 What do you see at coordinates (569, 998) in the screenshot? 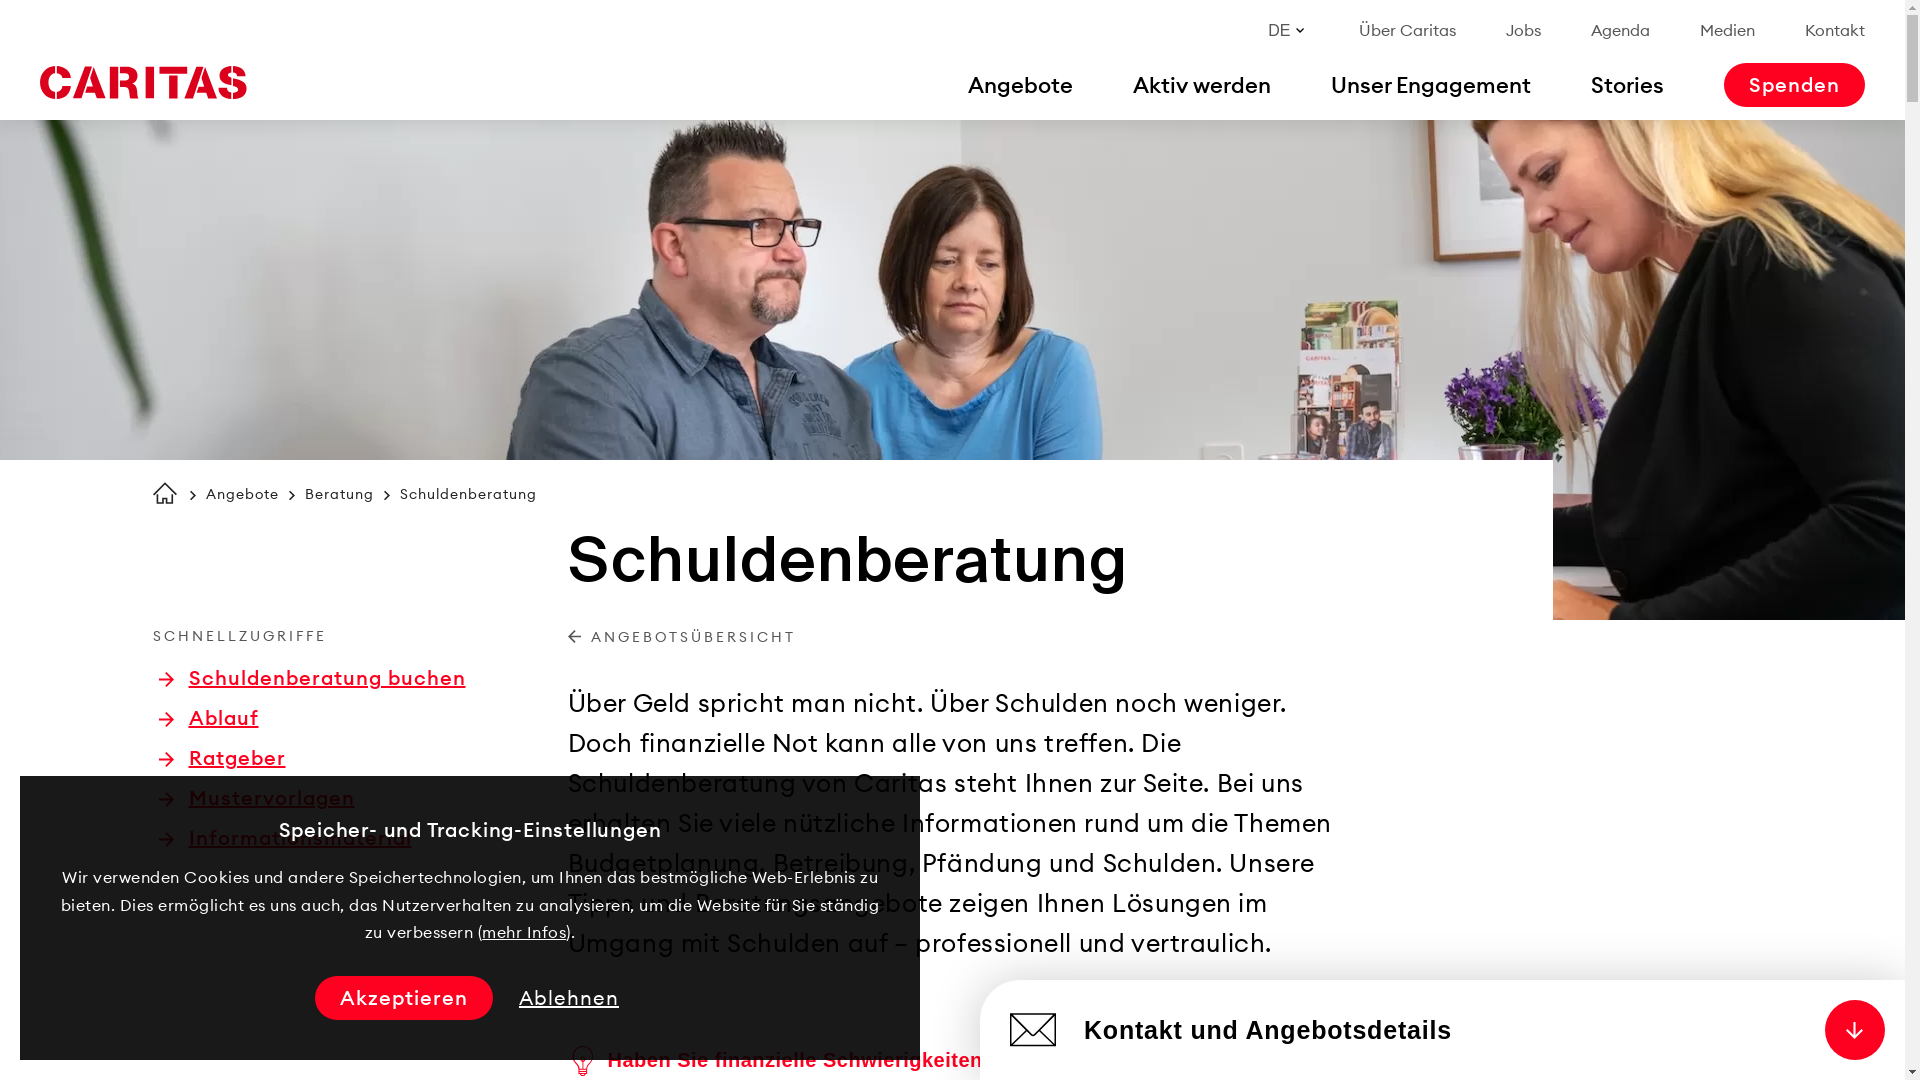
I see `Ablehnen` at bounding box center [569, 998].